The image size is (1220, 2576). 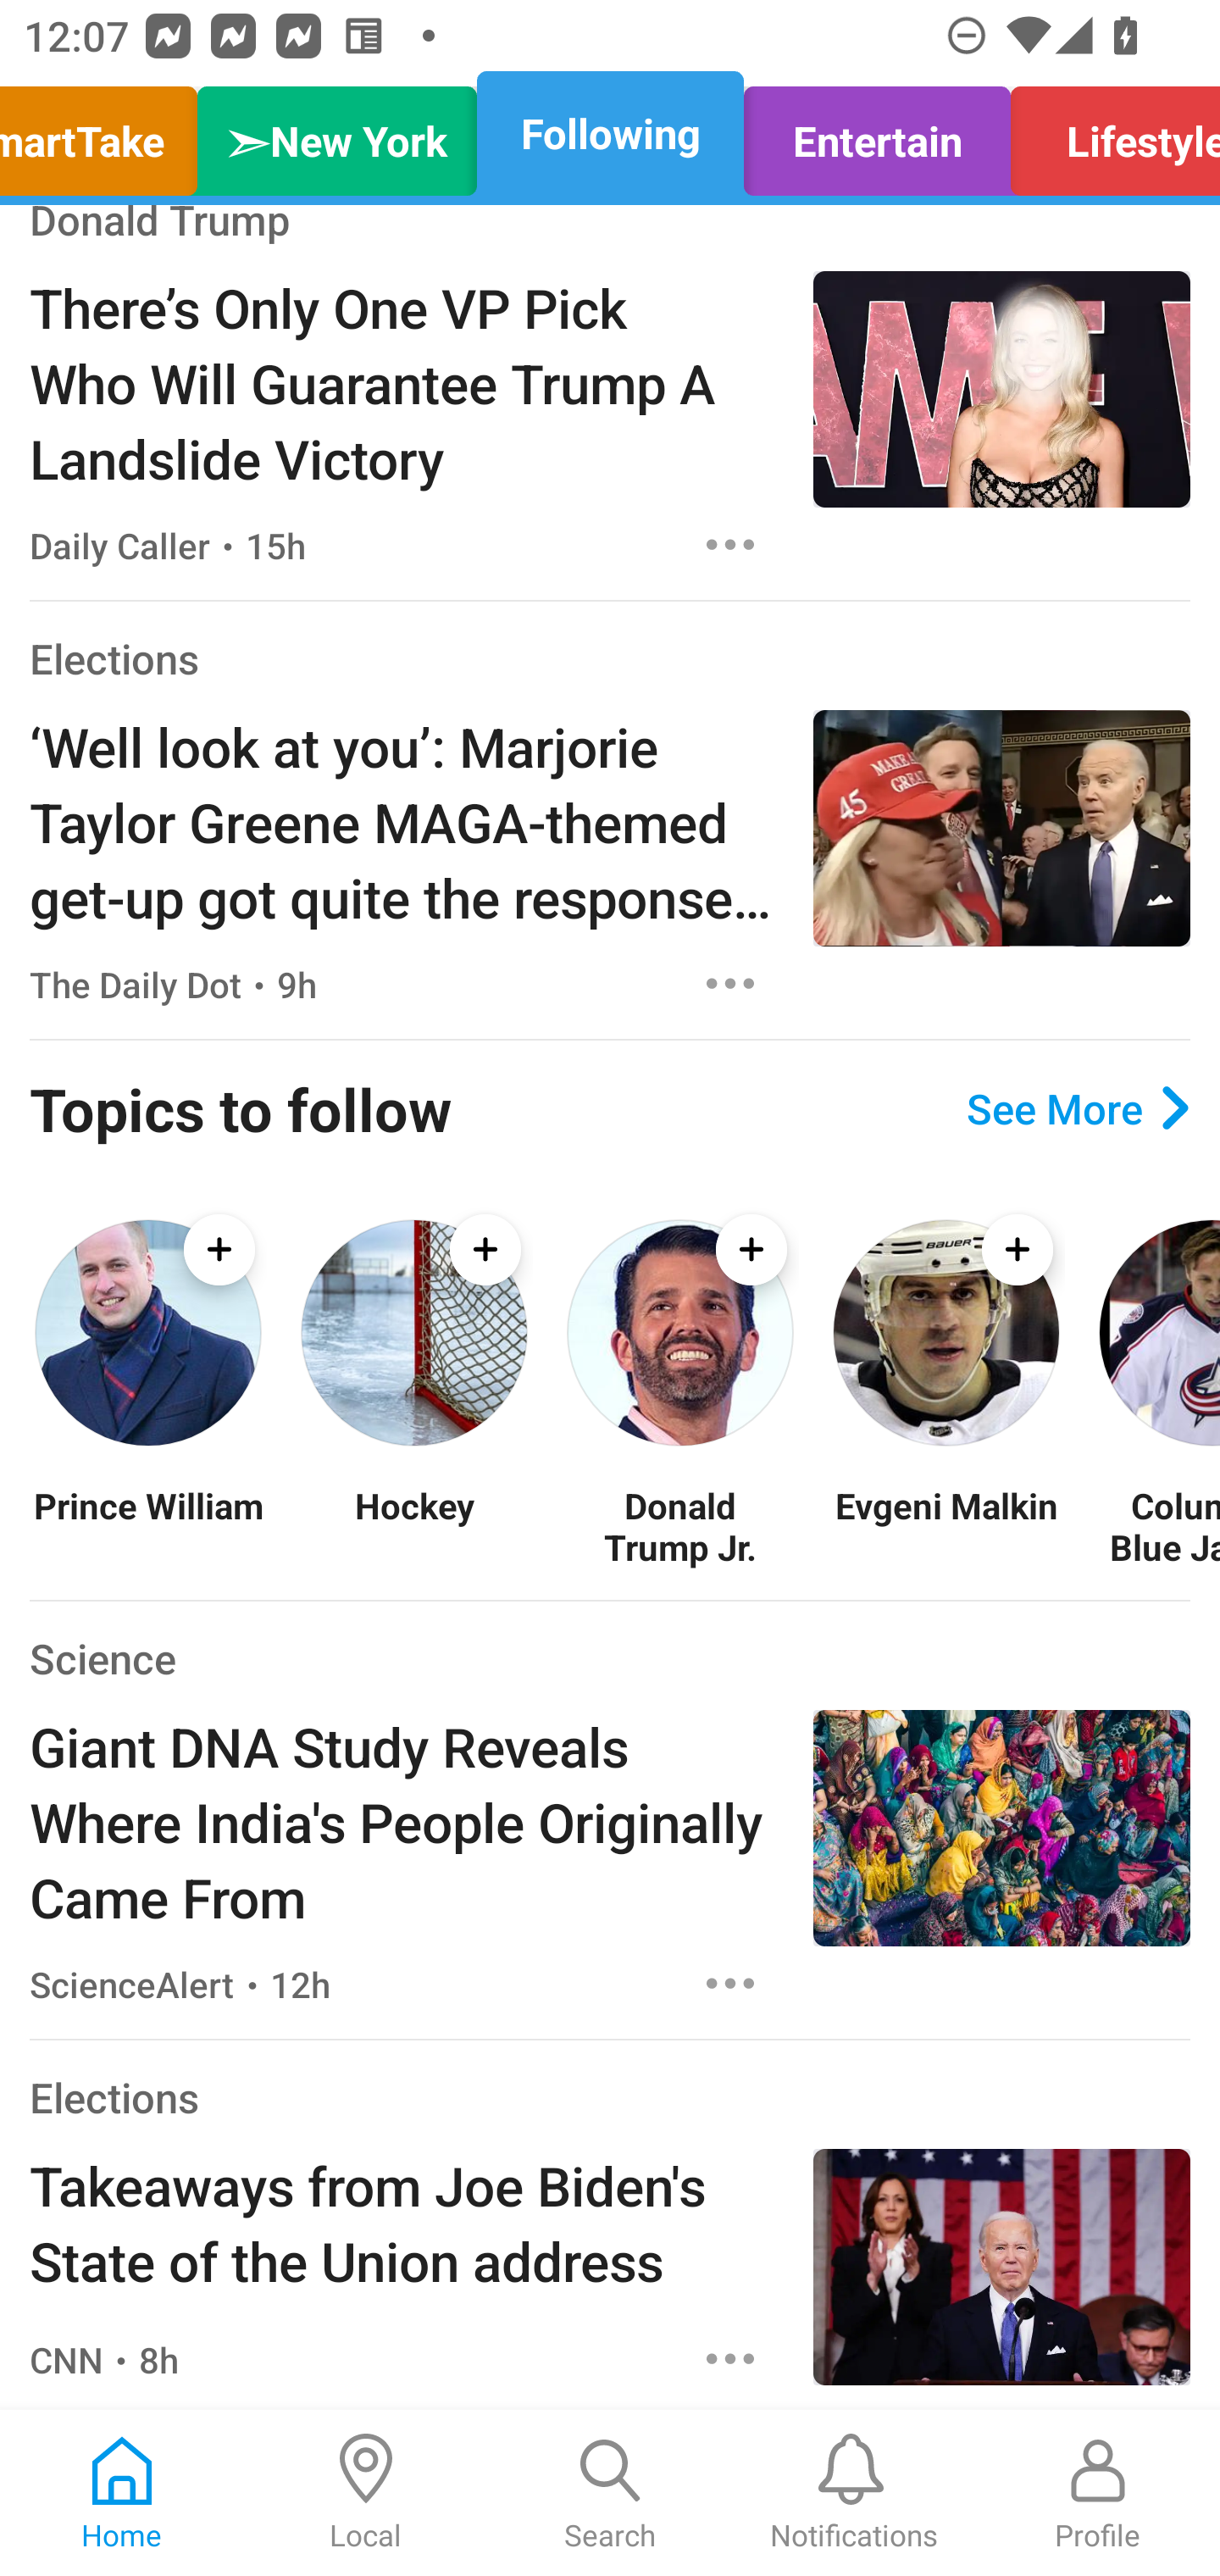 I want to click on ➣New York, so click(x=337, y=134).